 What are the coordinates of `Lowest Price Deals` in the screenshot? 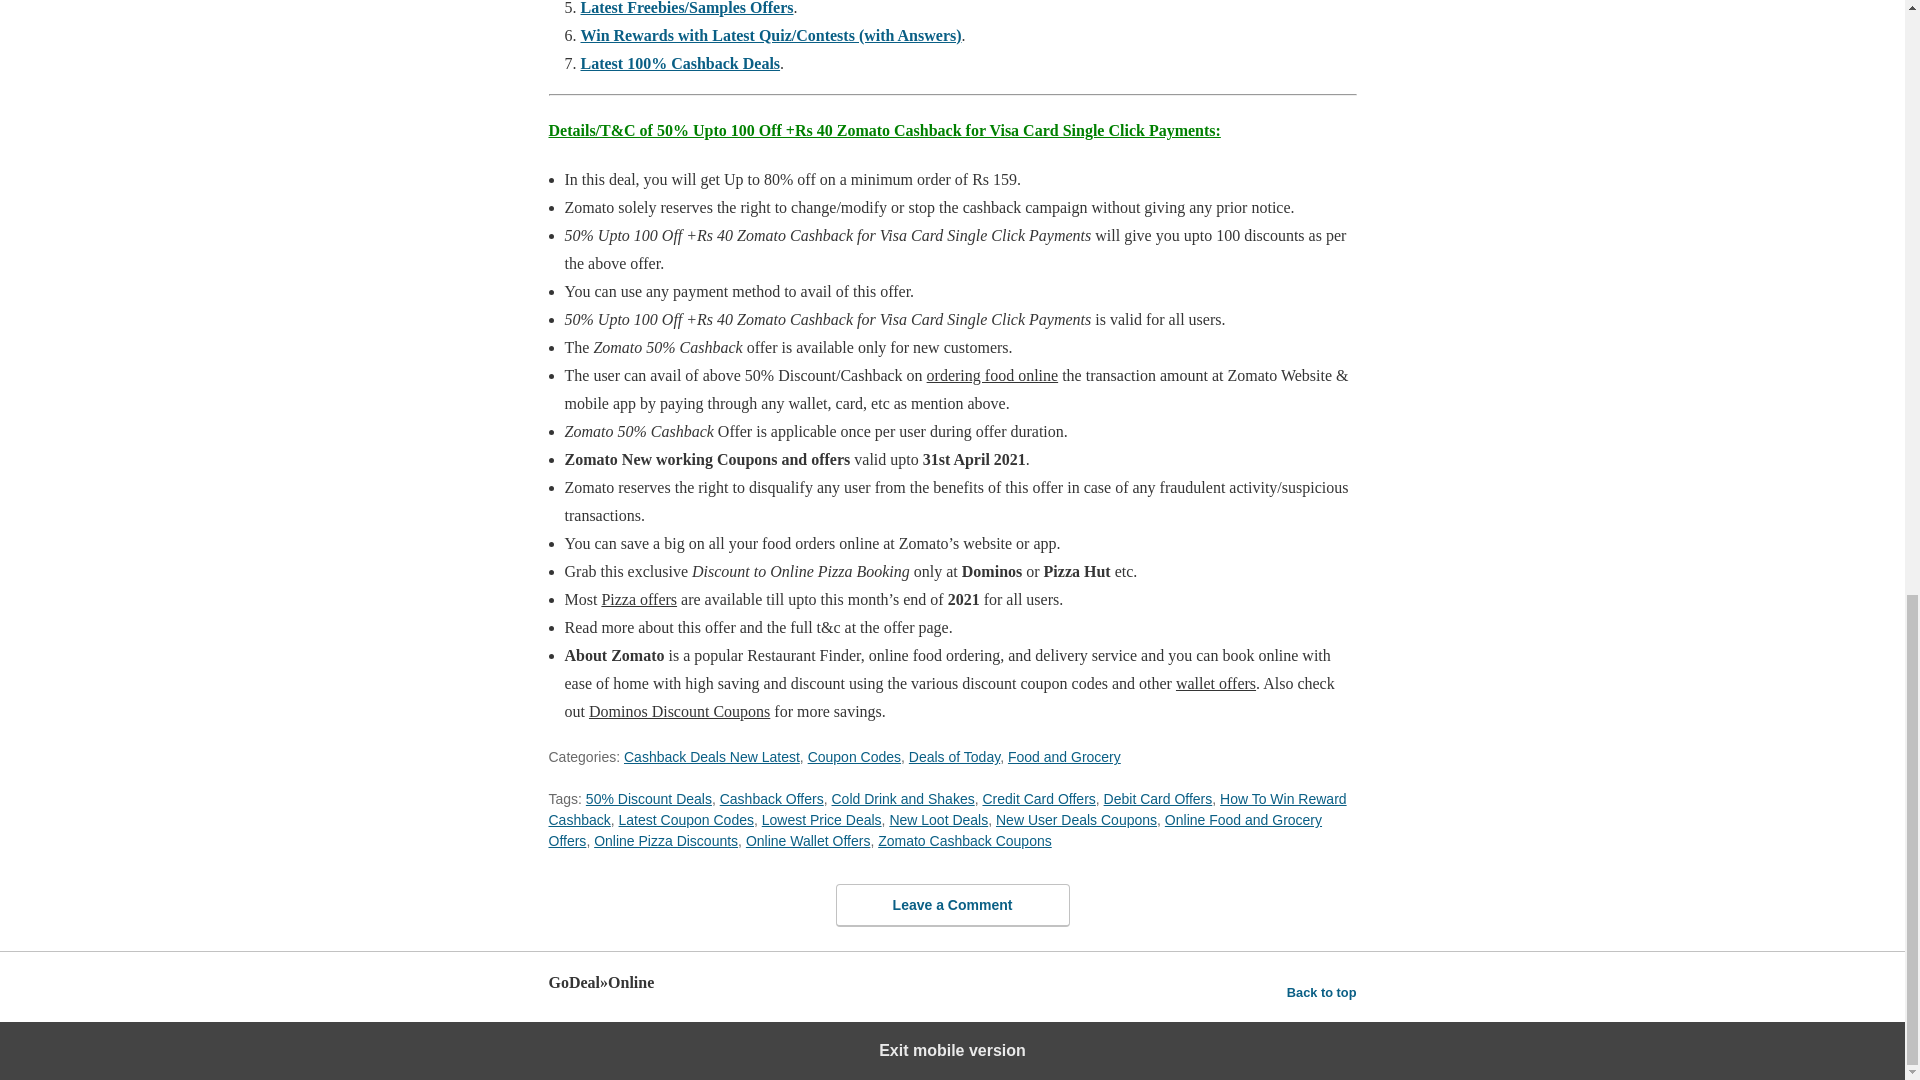 It's located at (822, 820).